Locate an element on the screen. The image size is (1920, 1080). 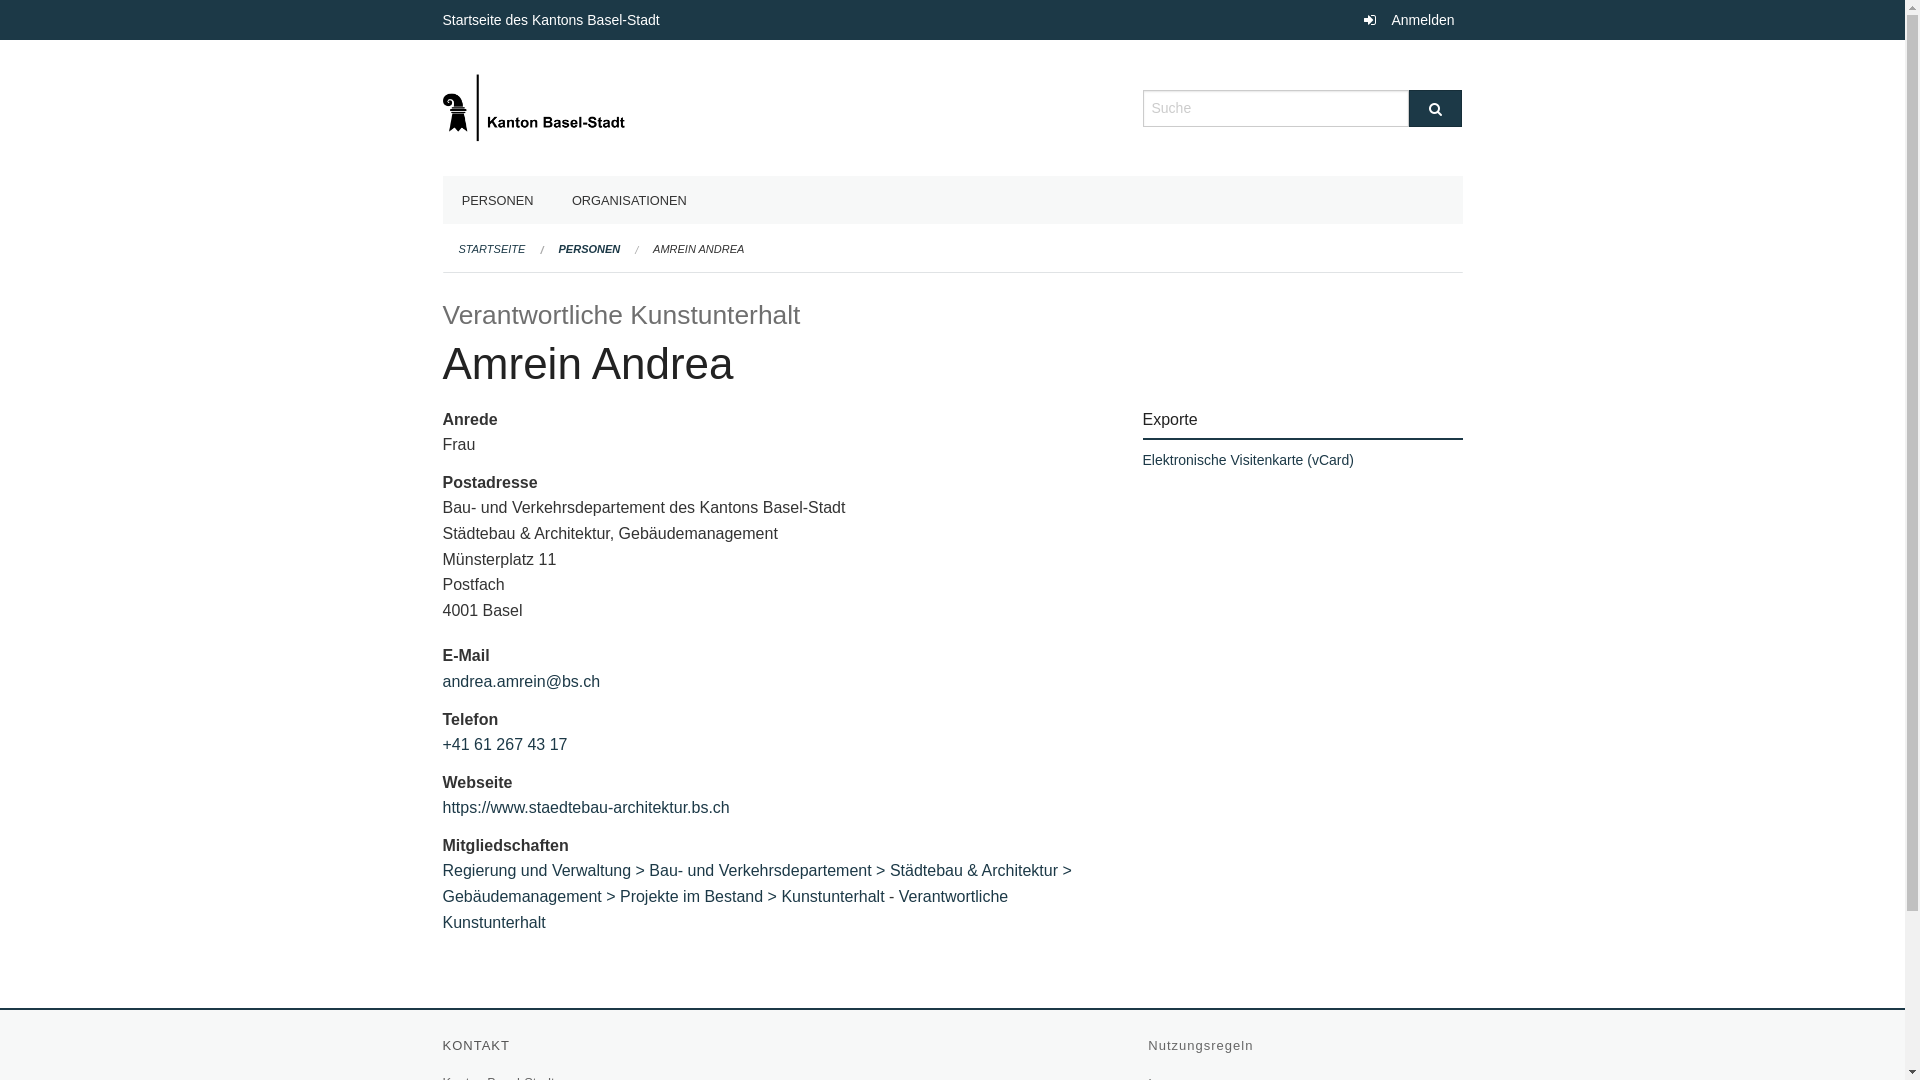
Regierung und Verwaltung is located at coordinates (546, 870).